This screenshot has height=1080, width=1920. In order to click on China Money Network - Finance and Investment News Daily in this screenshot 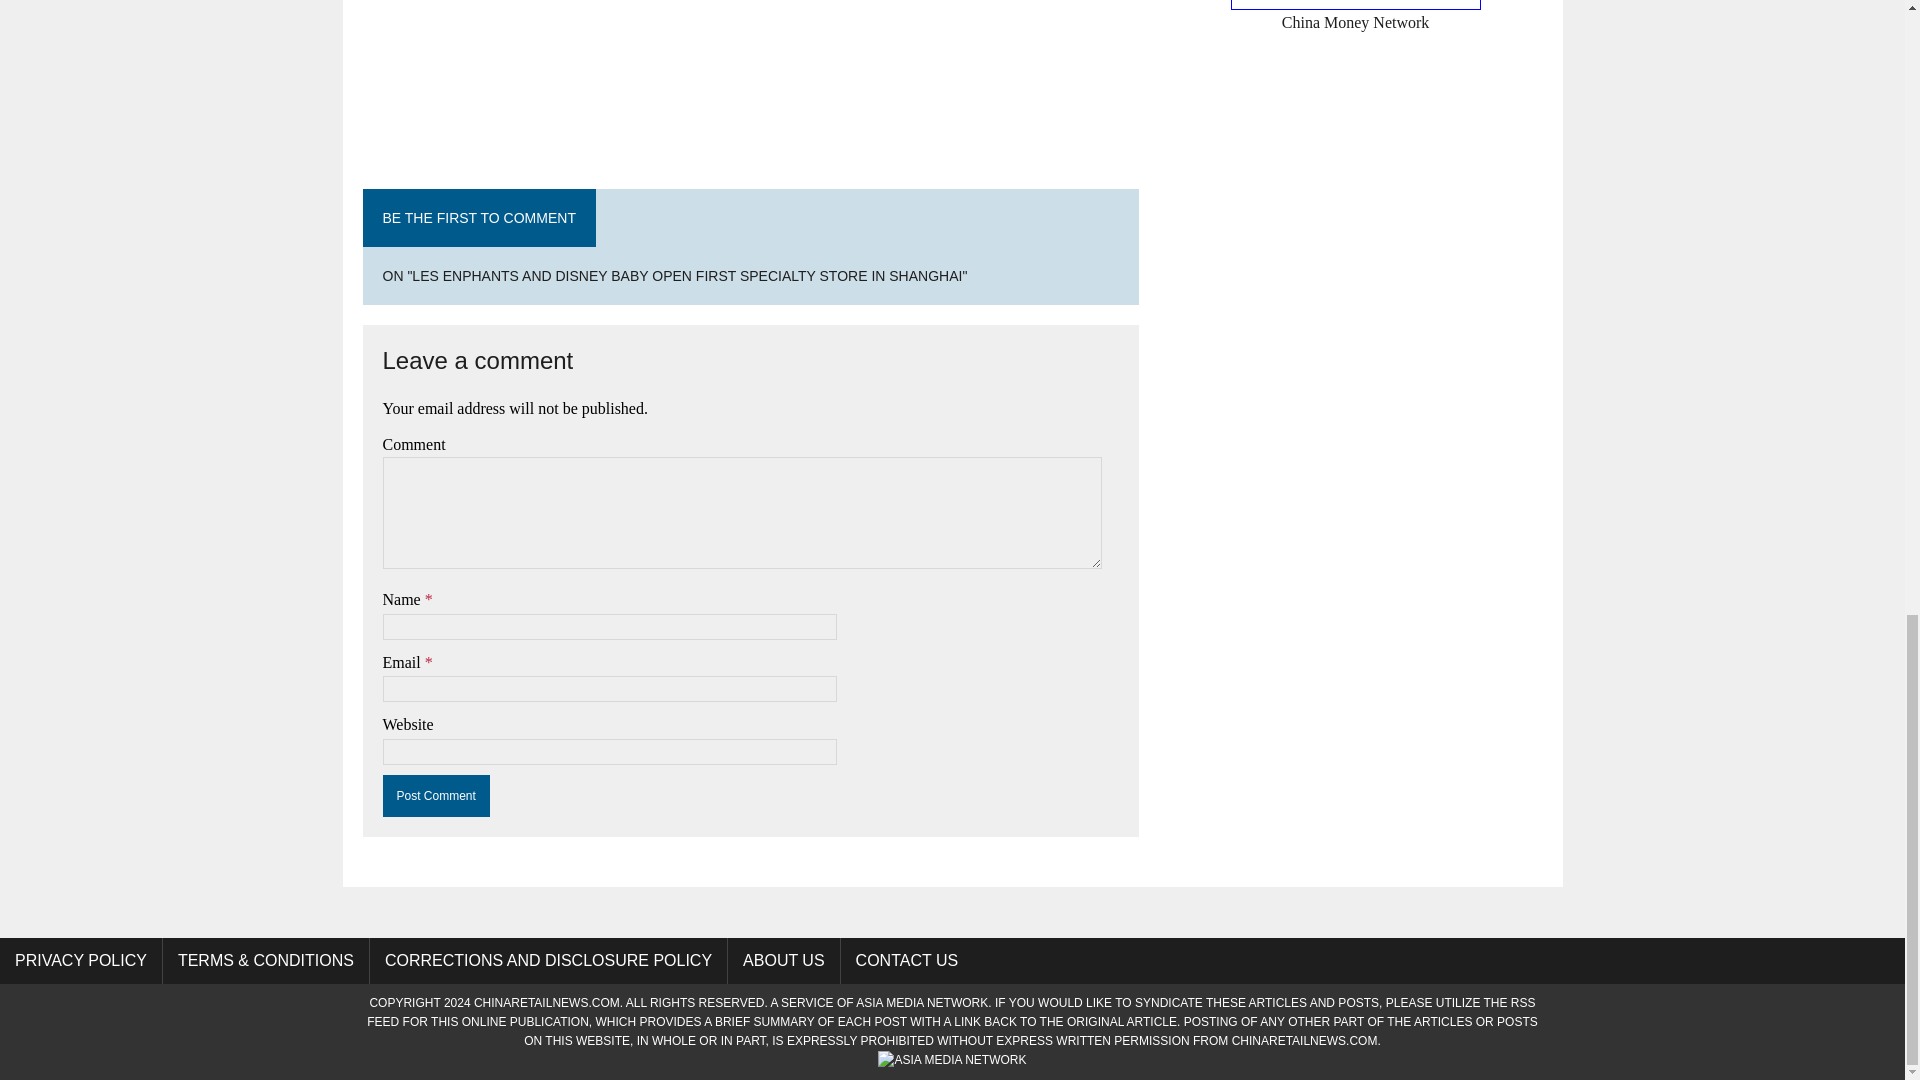, I will do `click(1355, 16)`.